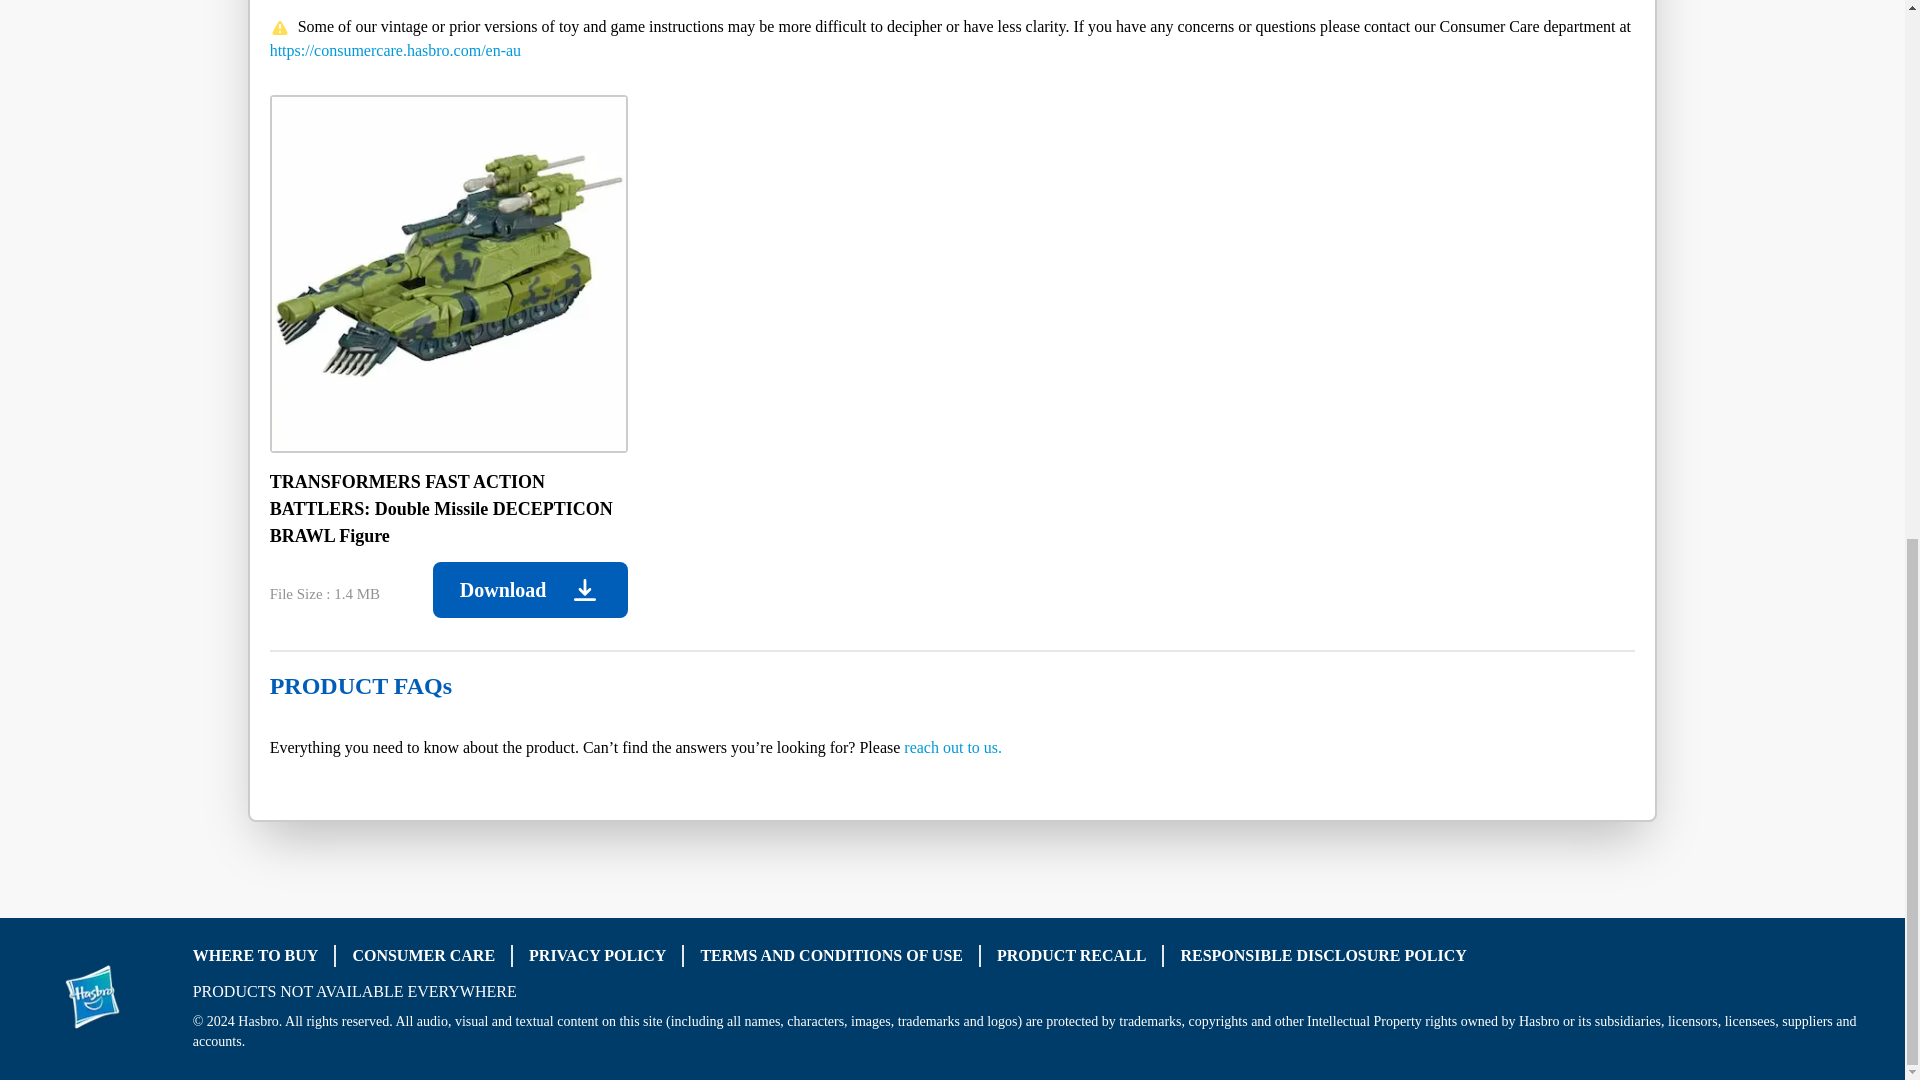 Image resolution: width=1920 pixels, height=1080 pixels. I want to click on PRIVACY POLICY, so click(598, 956).